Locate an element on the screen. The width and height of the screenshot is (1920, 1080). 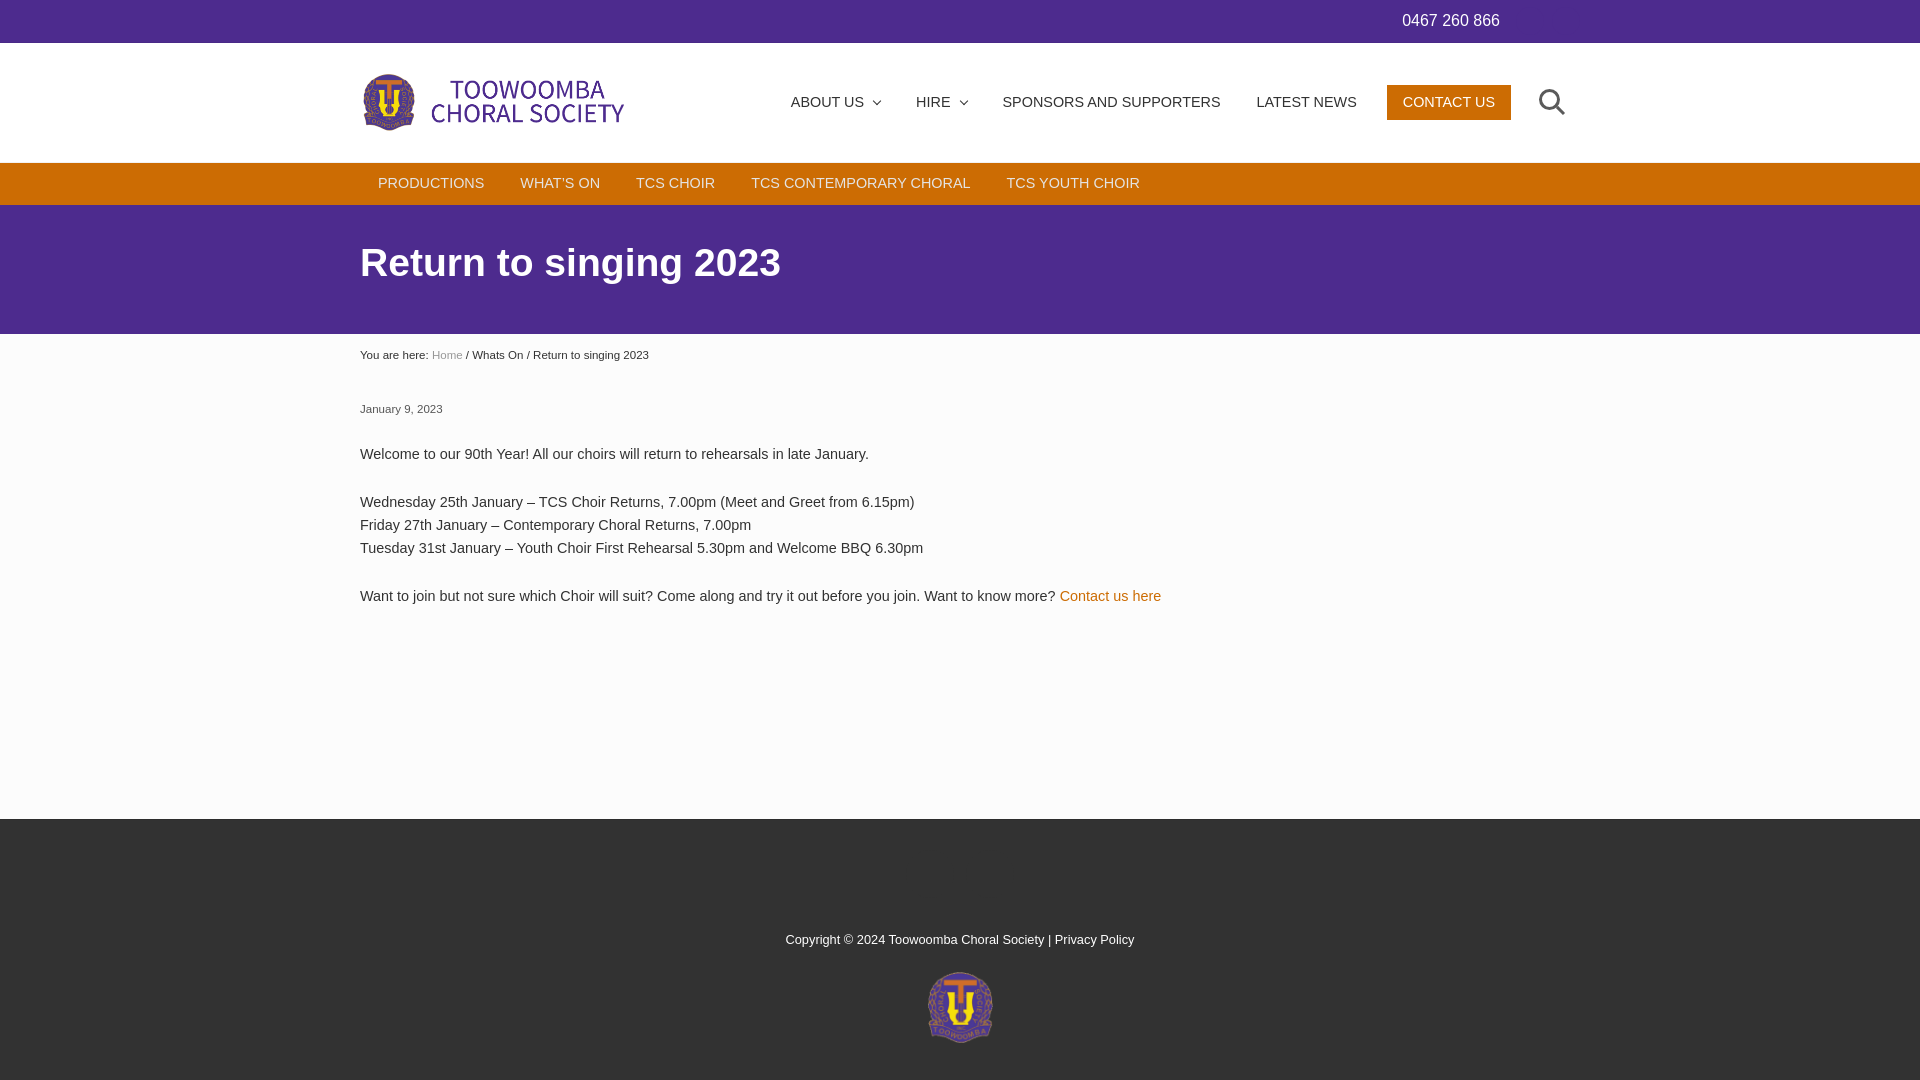
HIRE is located at coordinates (940, 102).